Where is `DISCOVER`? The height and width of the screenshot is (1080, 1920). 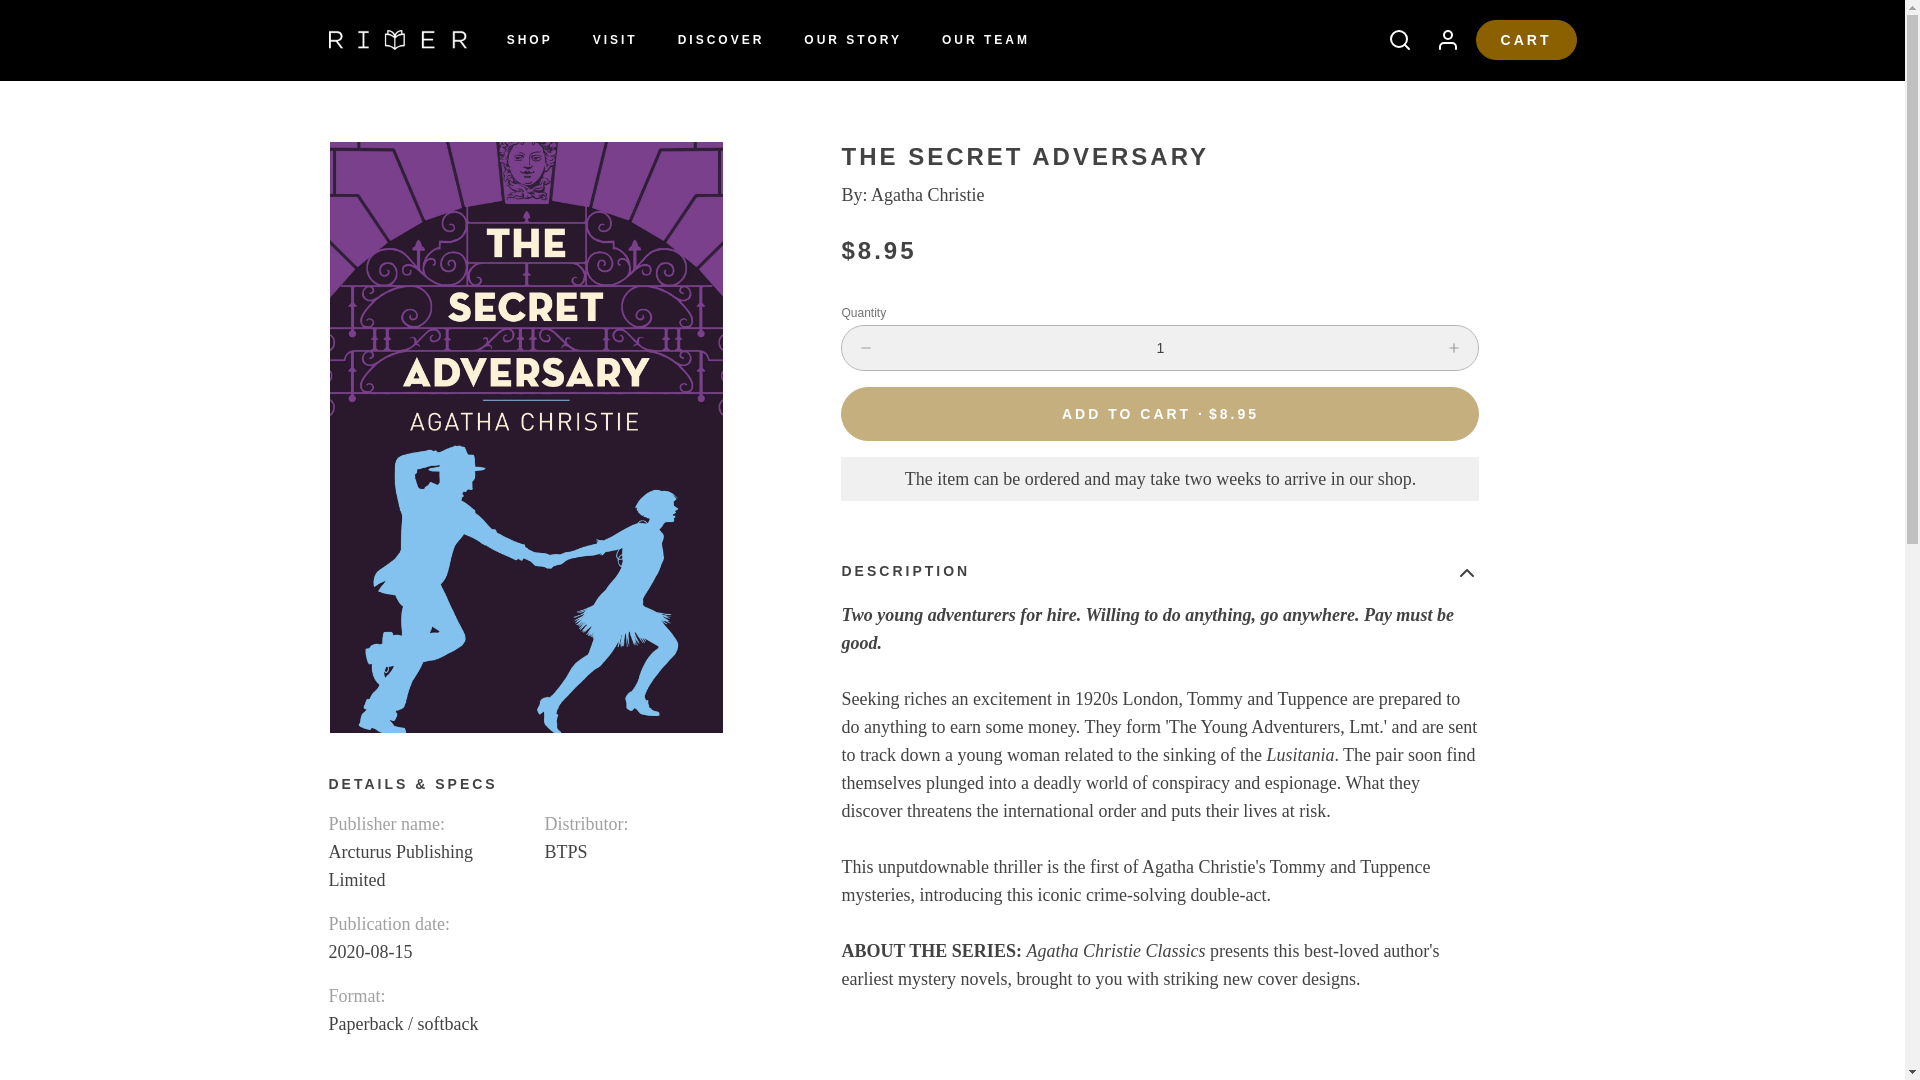 DISCOVER is located at coordinates (722, 40).